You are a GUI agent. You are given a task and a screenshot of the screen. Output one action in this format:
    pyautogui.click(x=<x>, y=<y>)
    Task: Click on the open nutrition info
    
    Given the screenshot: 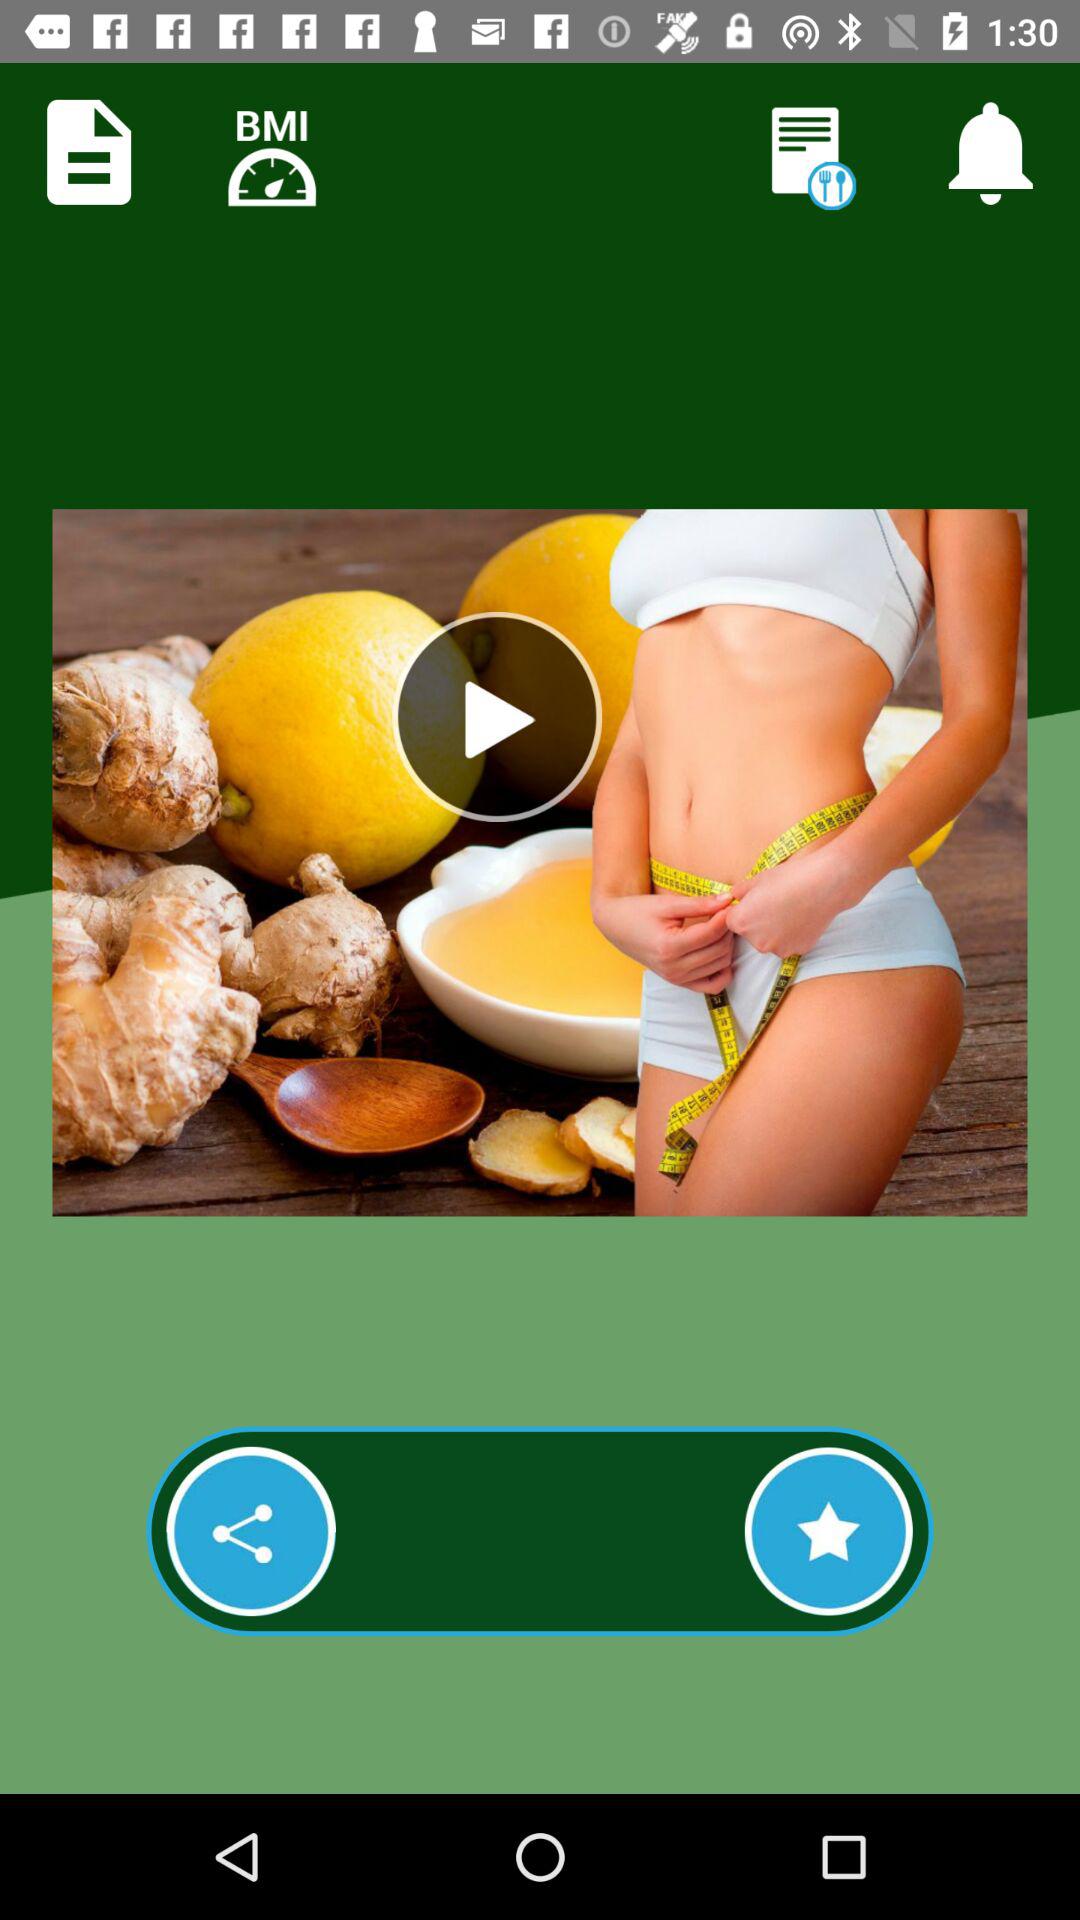 What is the action you would take?
    pyautogui.click(x=809, y=154)
    